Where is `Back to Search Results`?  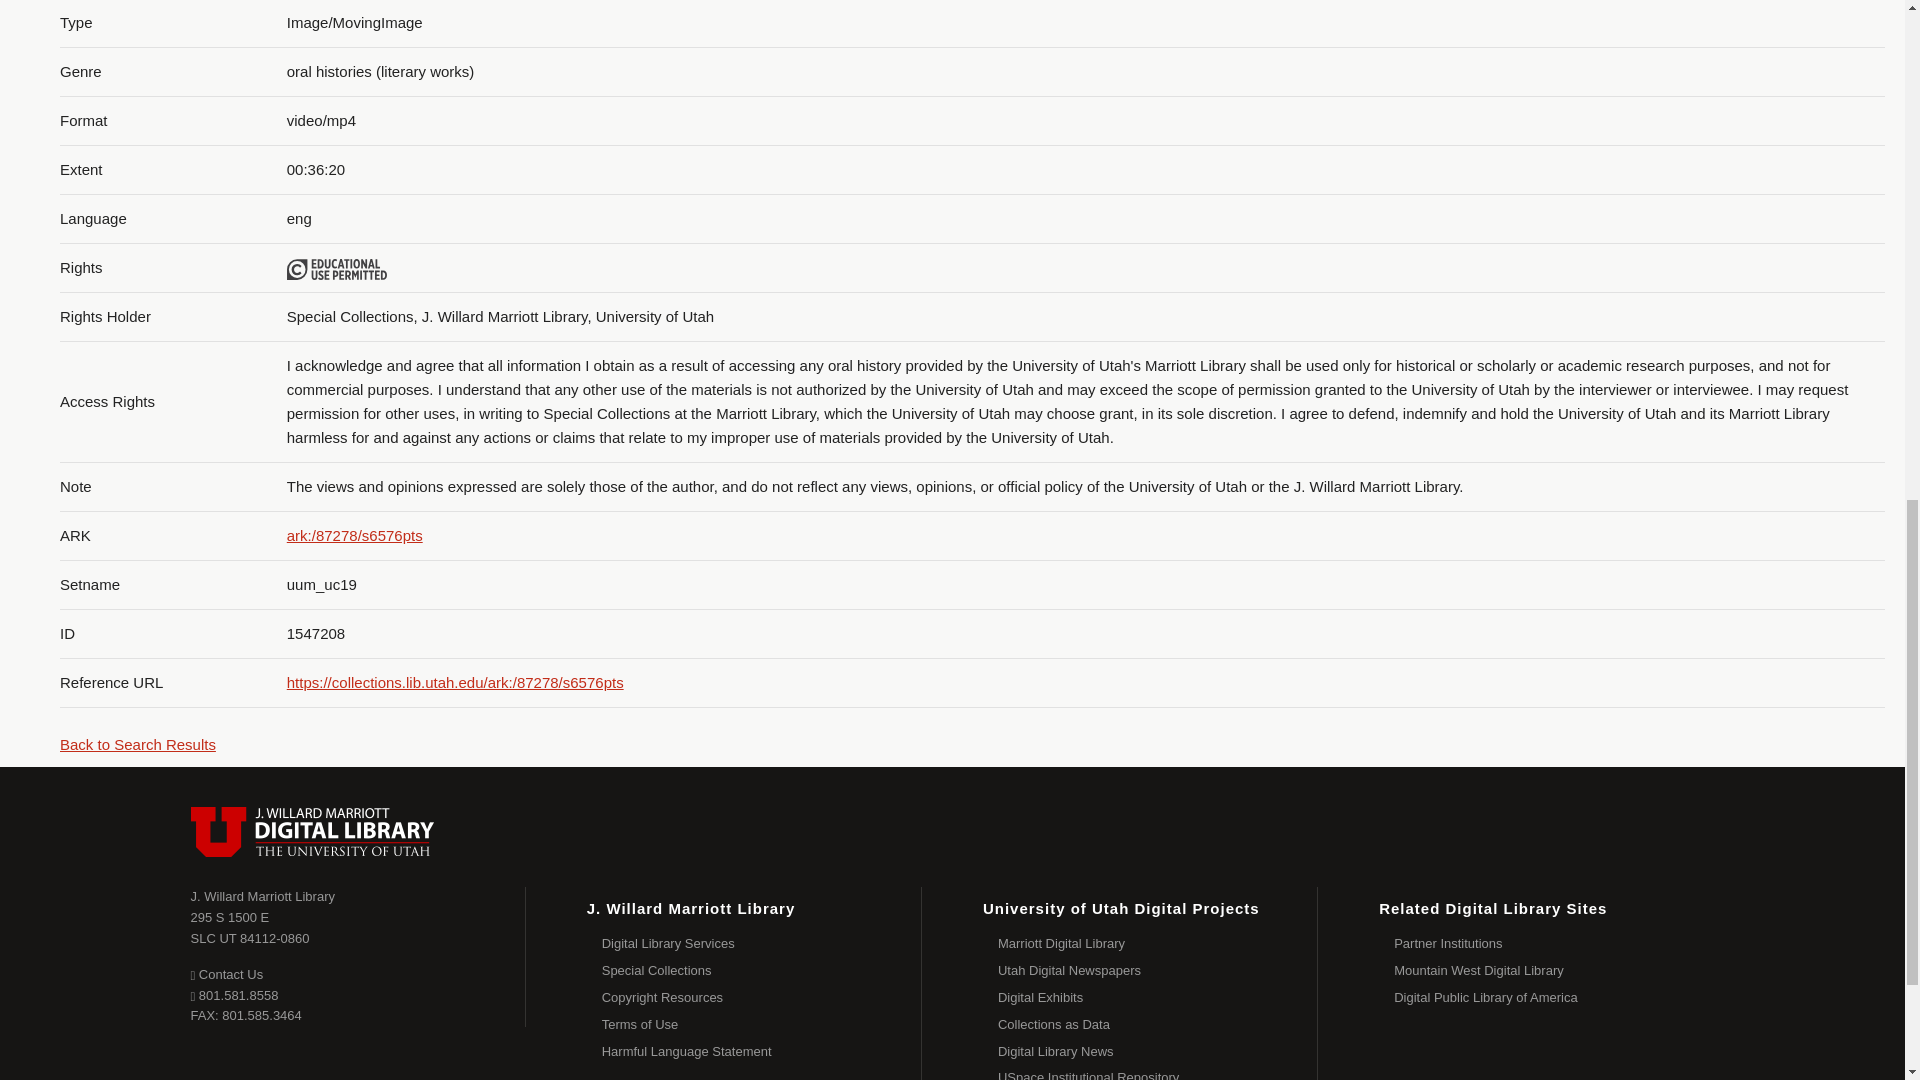 Back to Search Results is located at coordinates (137, 744).